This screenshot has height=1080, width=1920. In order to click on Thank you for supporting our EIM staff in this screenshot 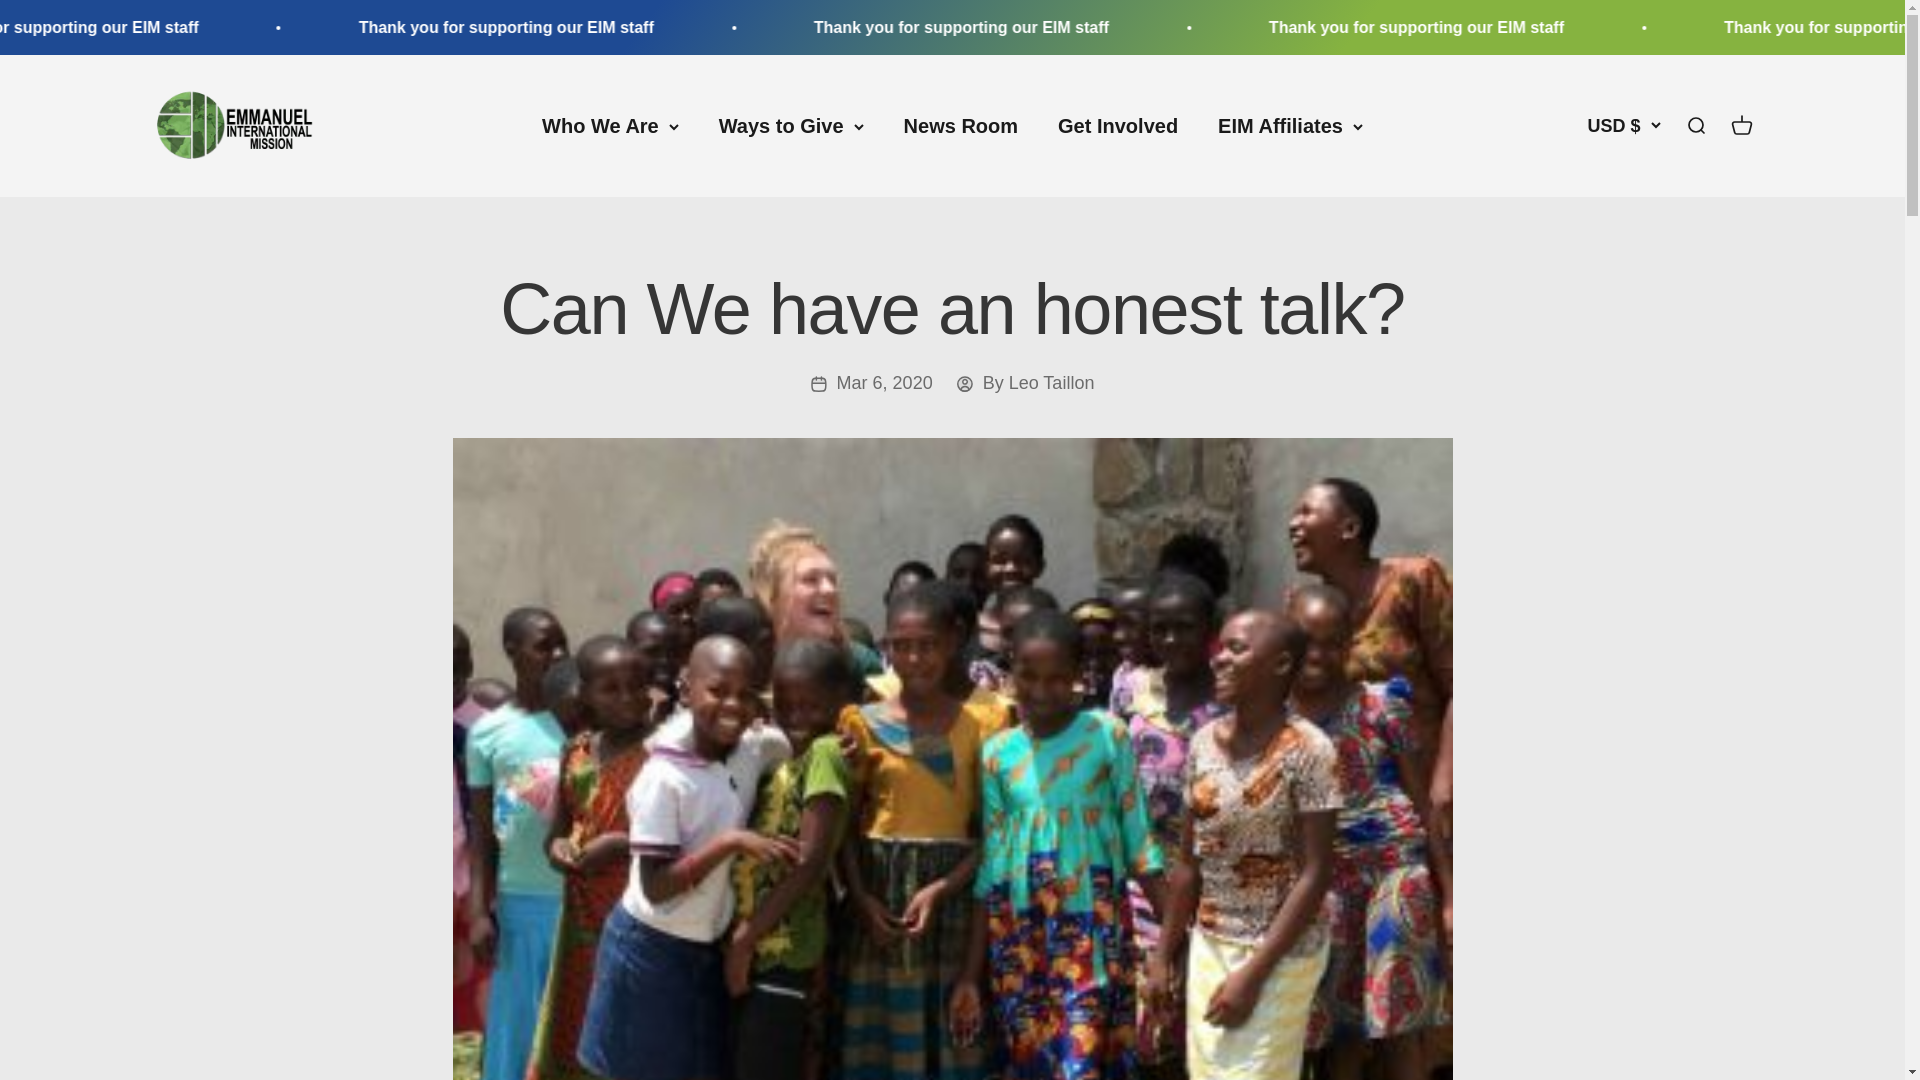, I will do `click(183, 27)`.